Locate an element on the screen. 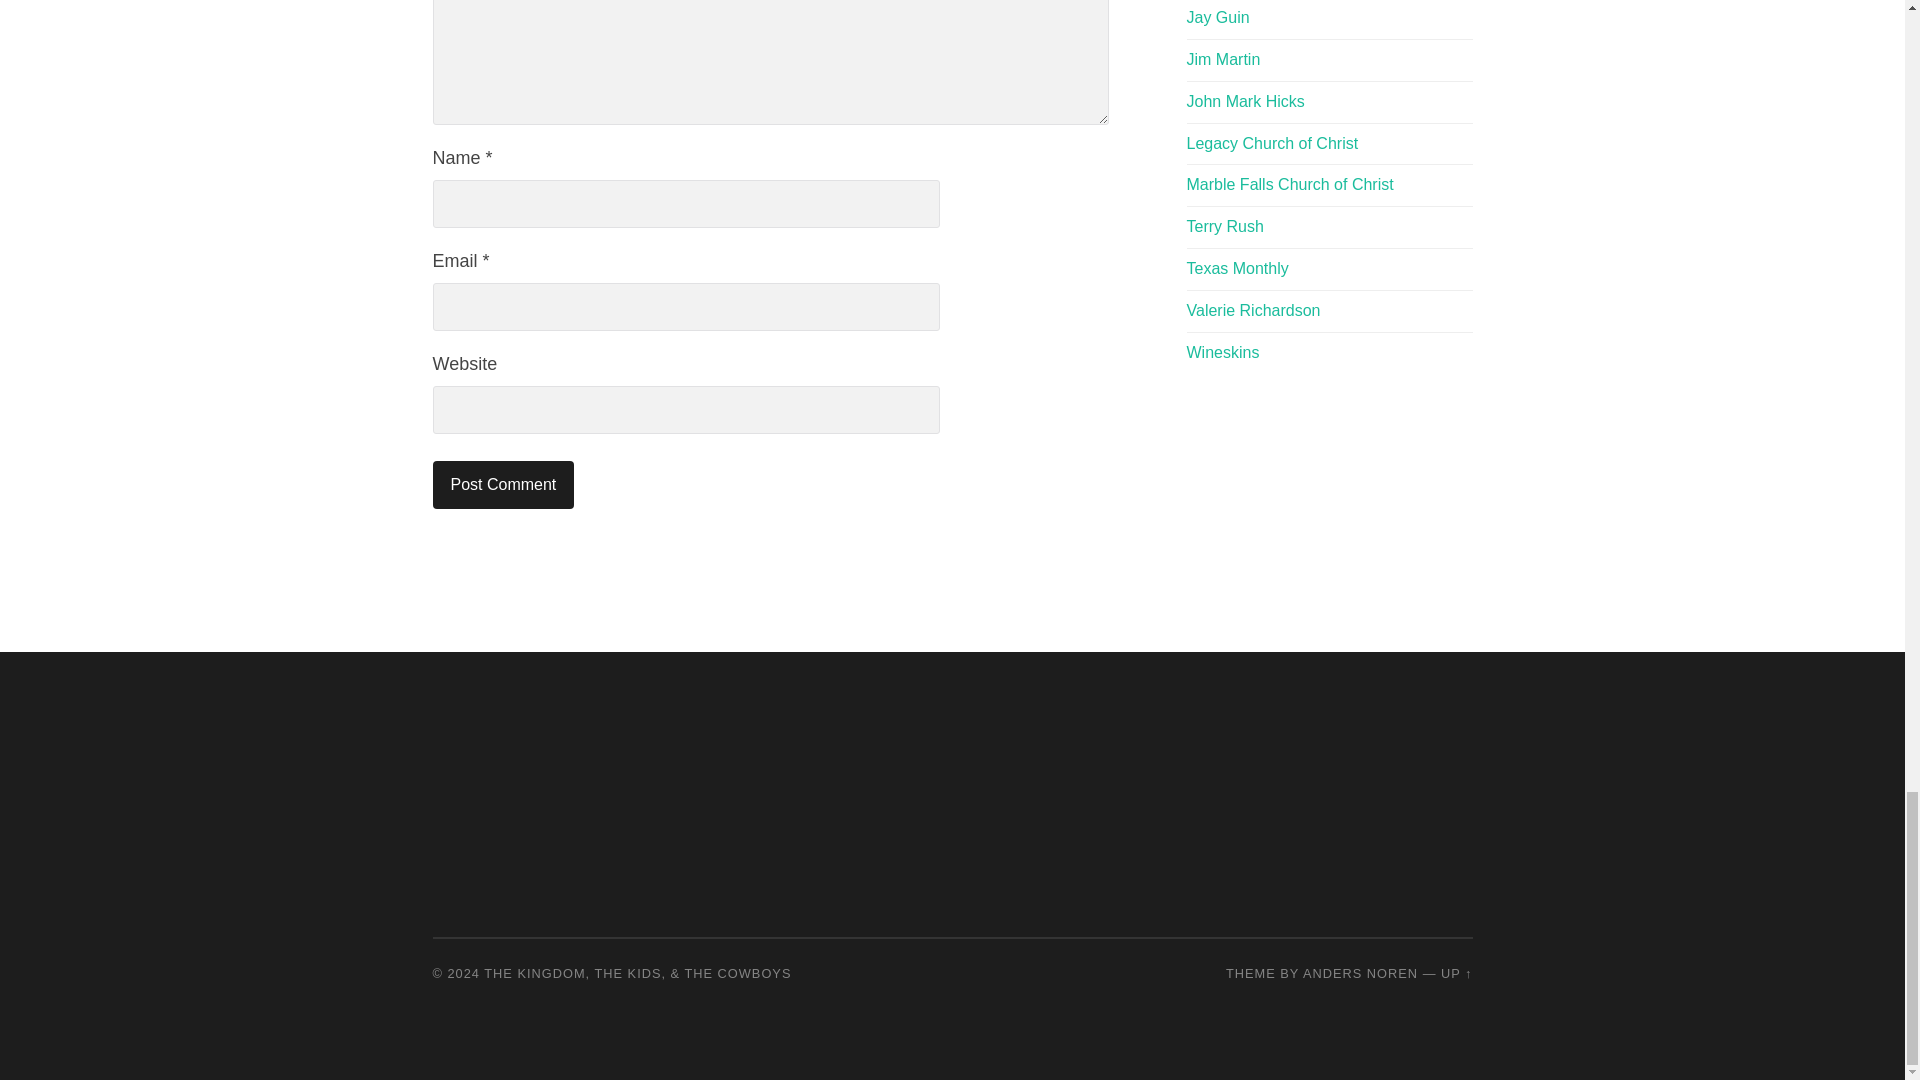 This screenshot has height=1080, width=1920. Exploring the Heart of Restoration is located at coordinates (1222, 352).